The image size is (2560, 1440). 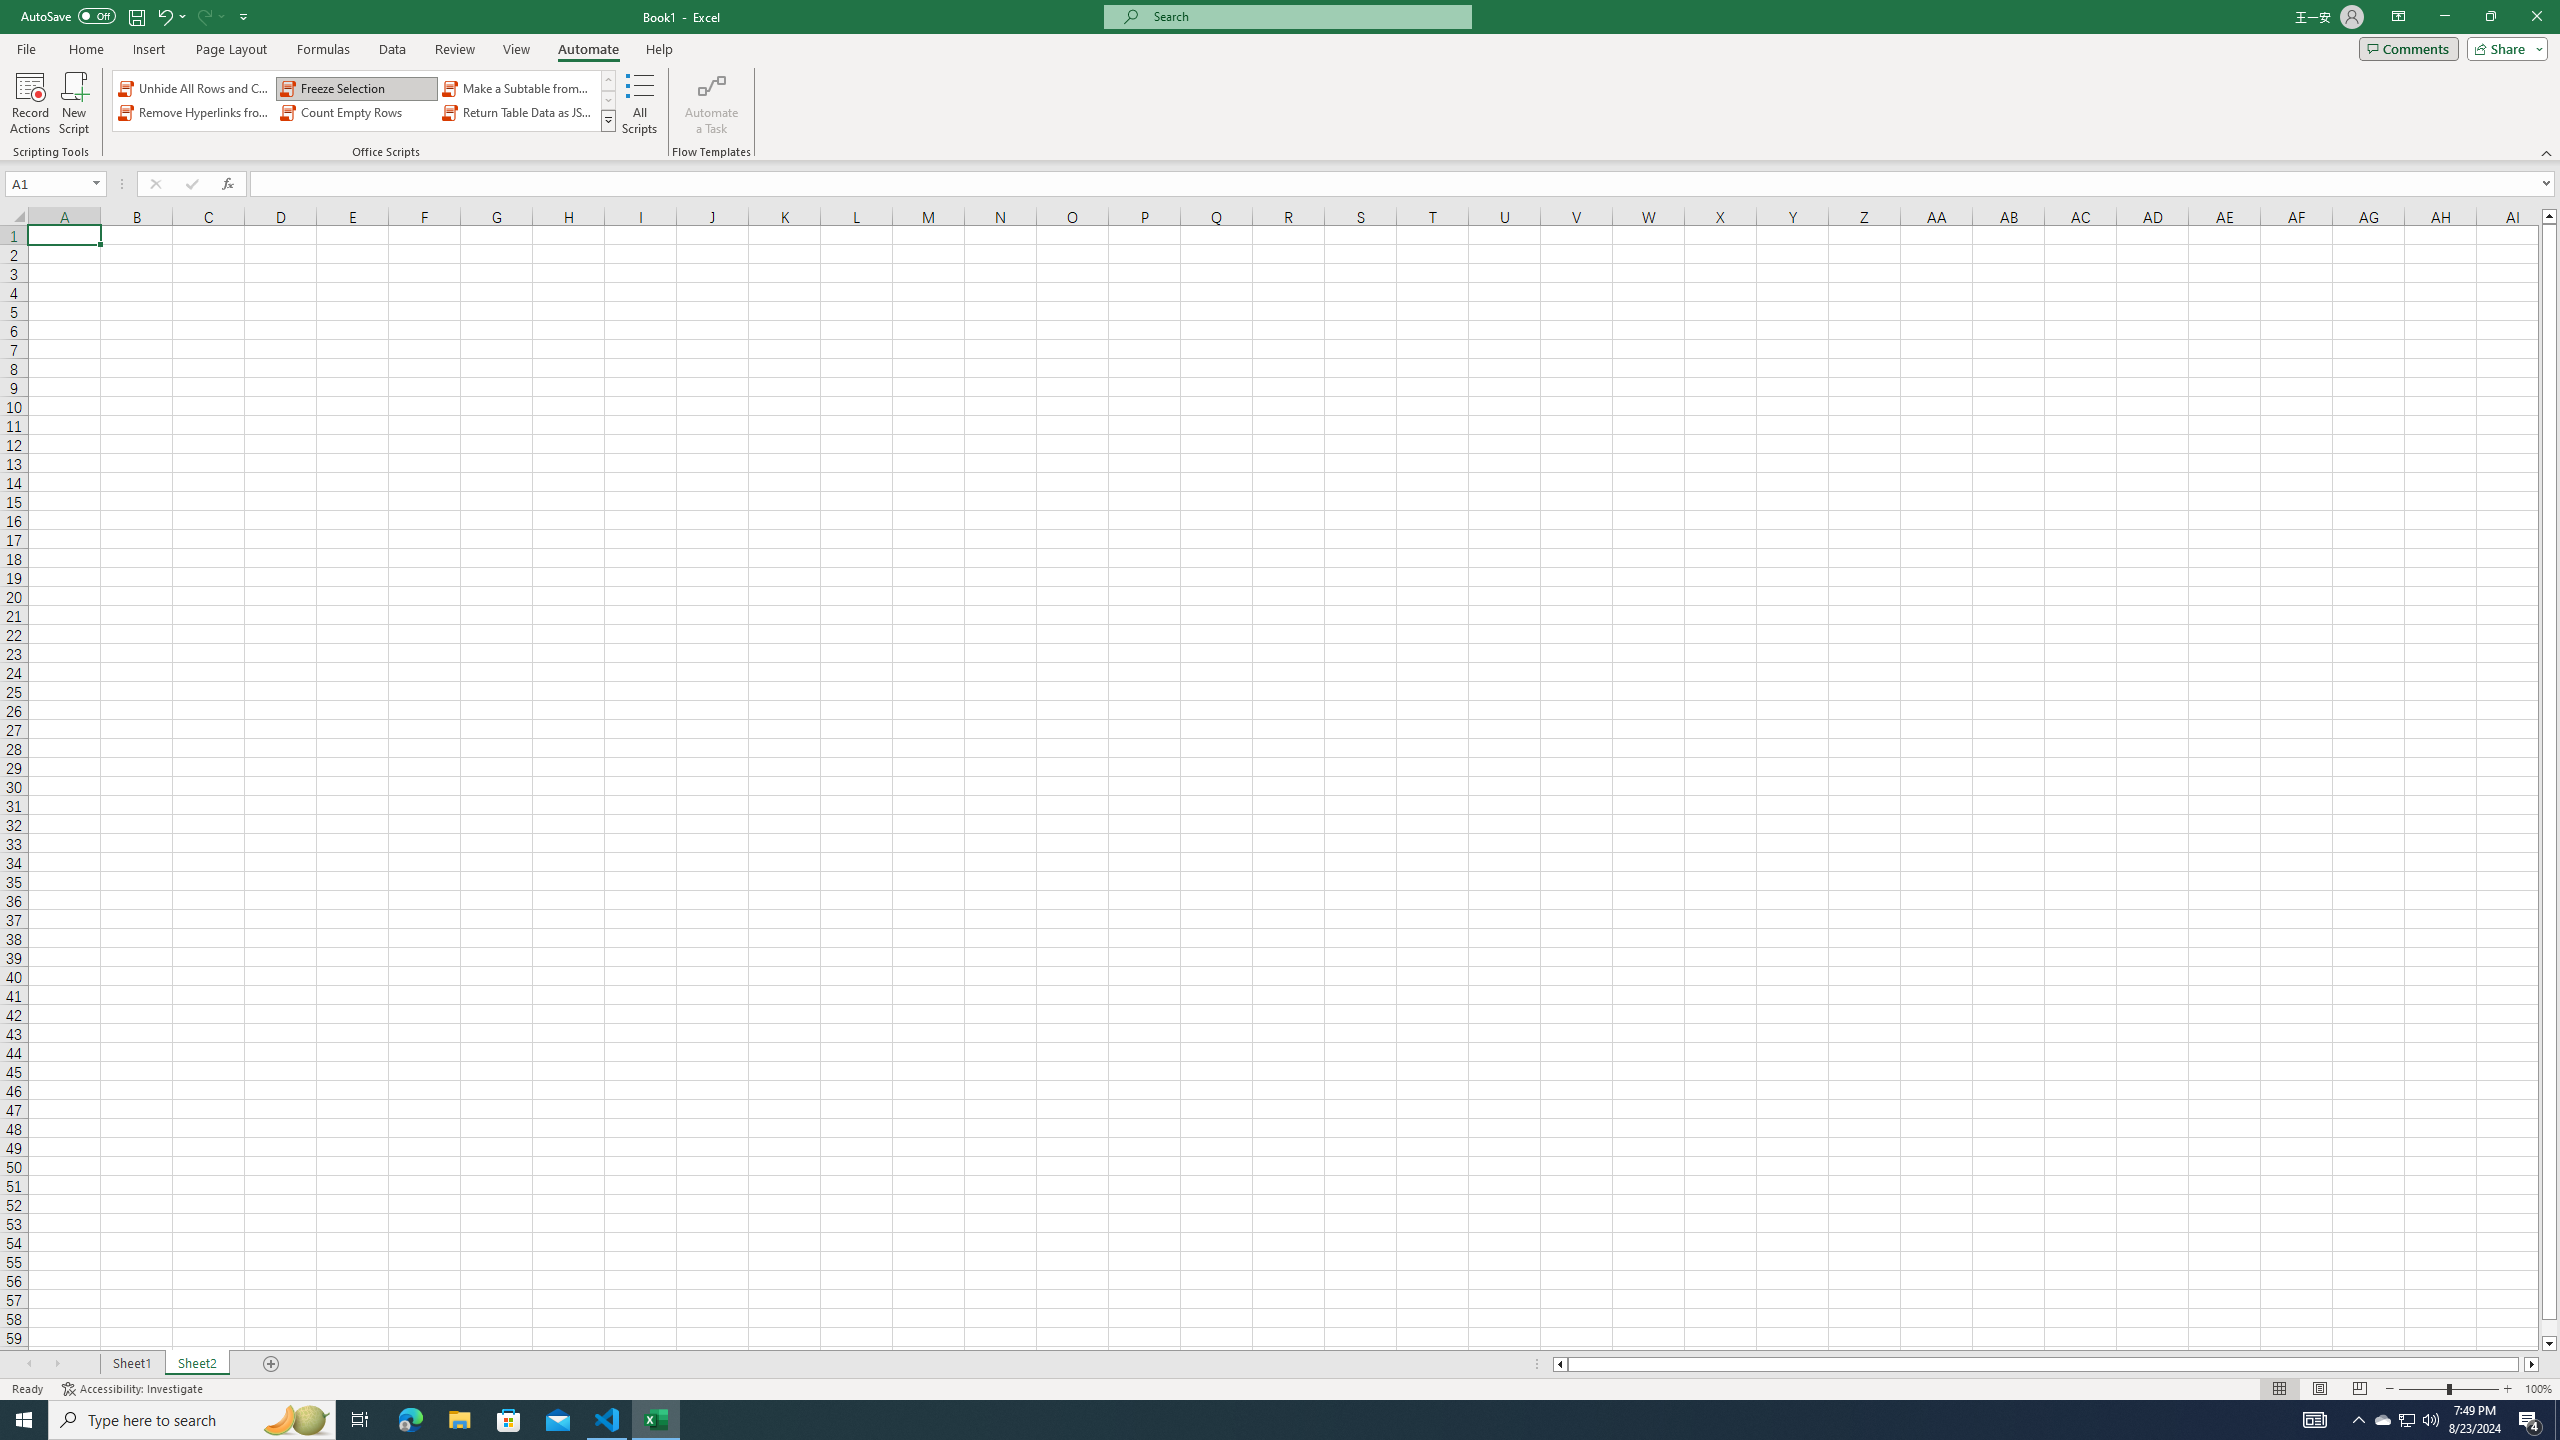 What do you see at coordinates (392, 49) in the screenshot?
I see `Data` at bounding box center [392, 49].